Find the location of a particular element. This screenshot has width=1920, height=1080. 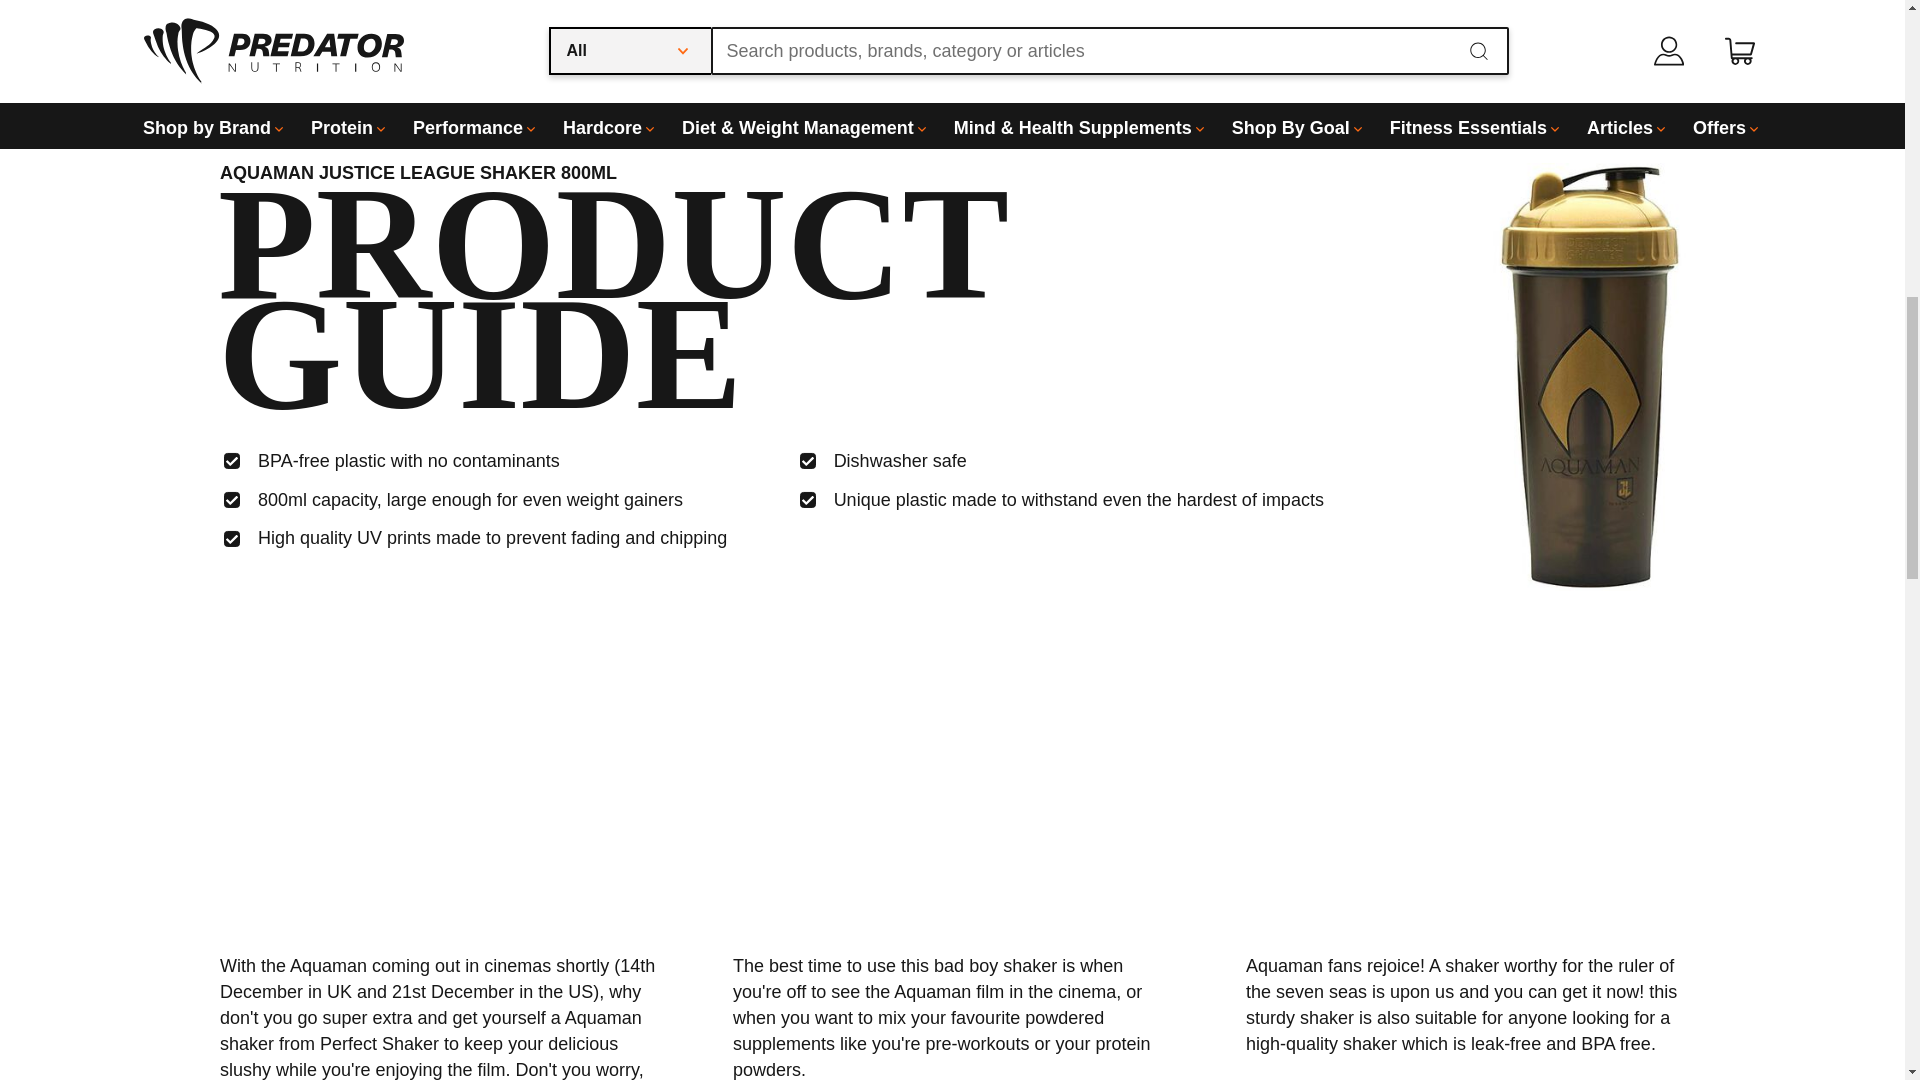

You might also like is located at coordinates (716, 26).